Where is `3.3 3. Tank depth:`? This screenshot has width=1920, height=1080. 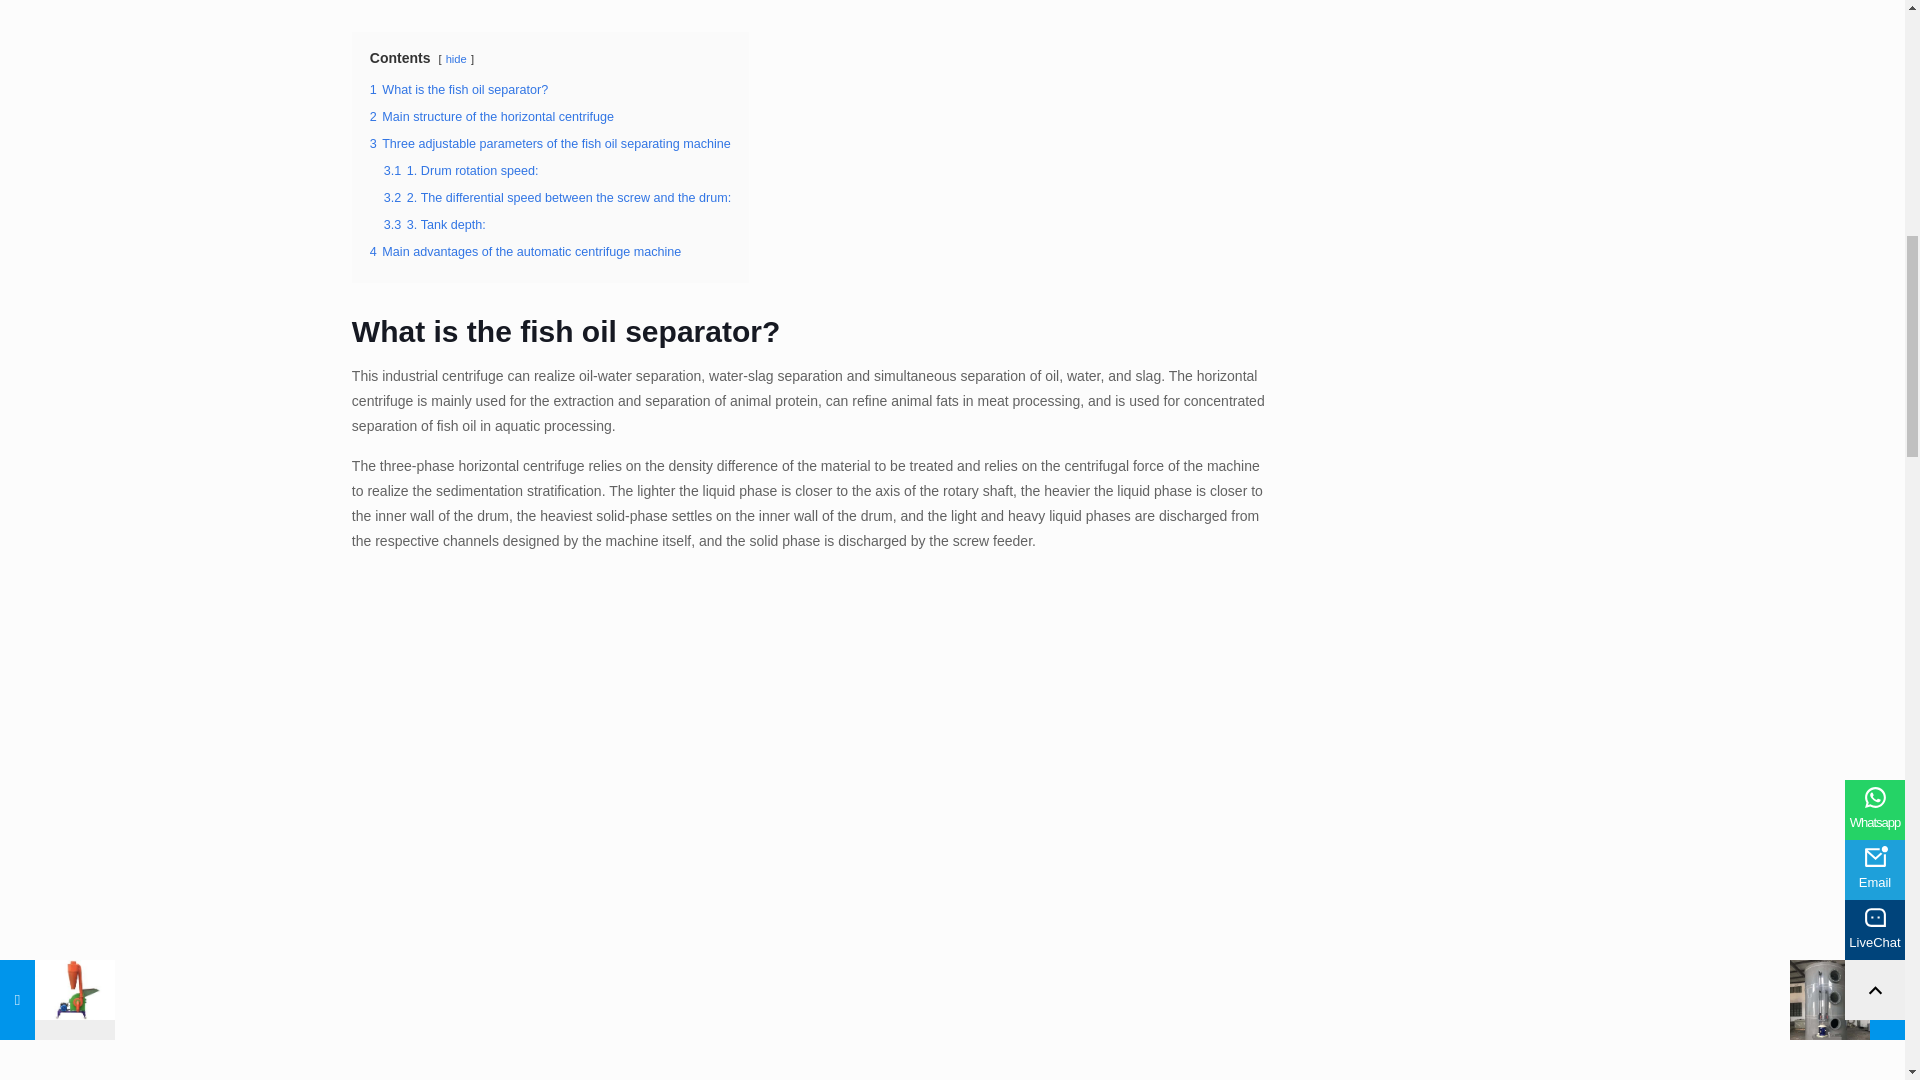
3.3 3. Tank depth: is located at coordinates (434, 225).